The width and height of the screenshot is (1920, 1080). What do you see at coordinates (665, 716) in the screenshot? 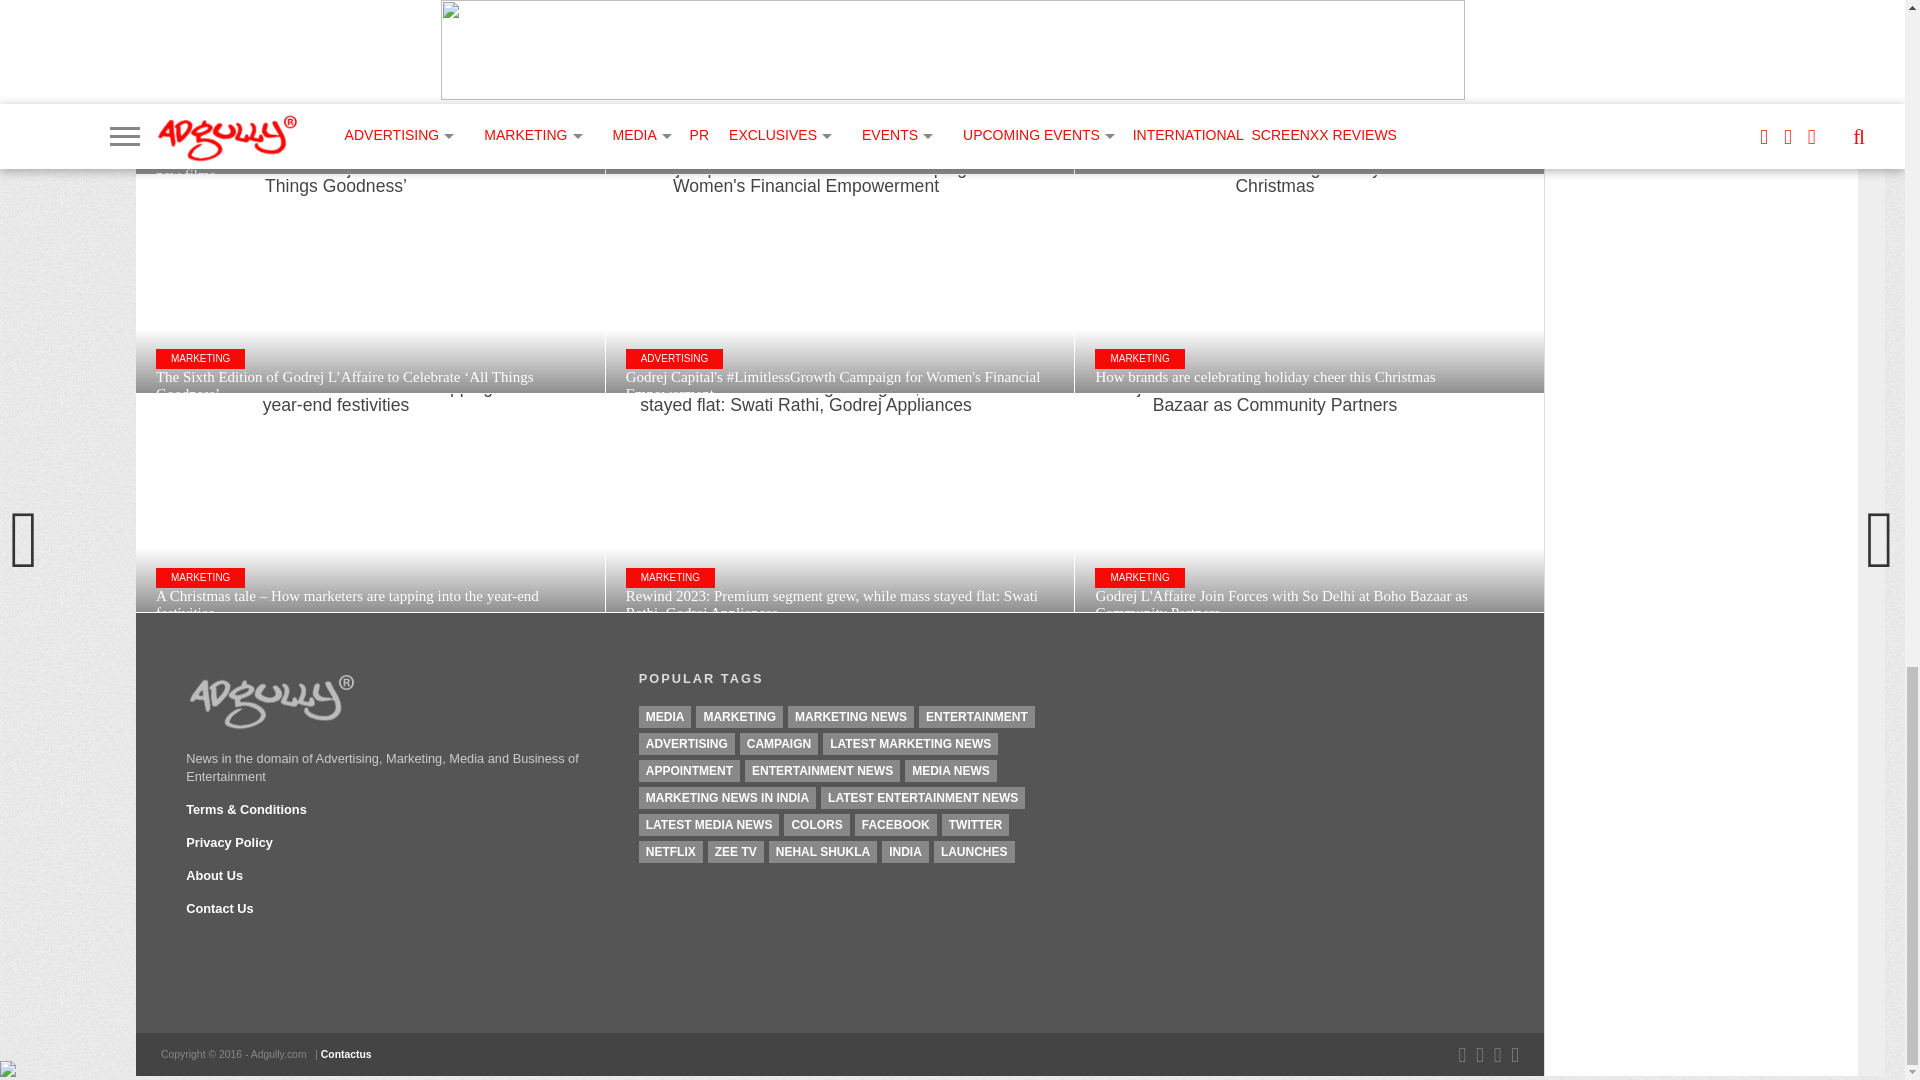
I see `Media` at bounding box center [665, 716].